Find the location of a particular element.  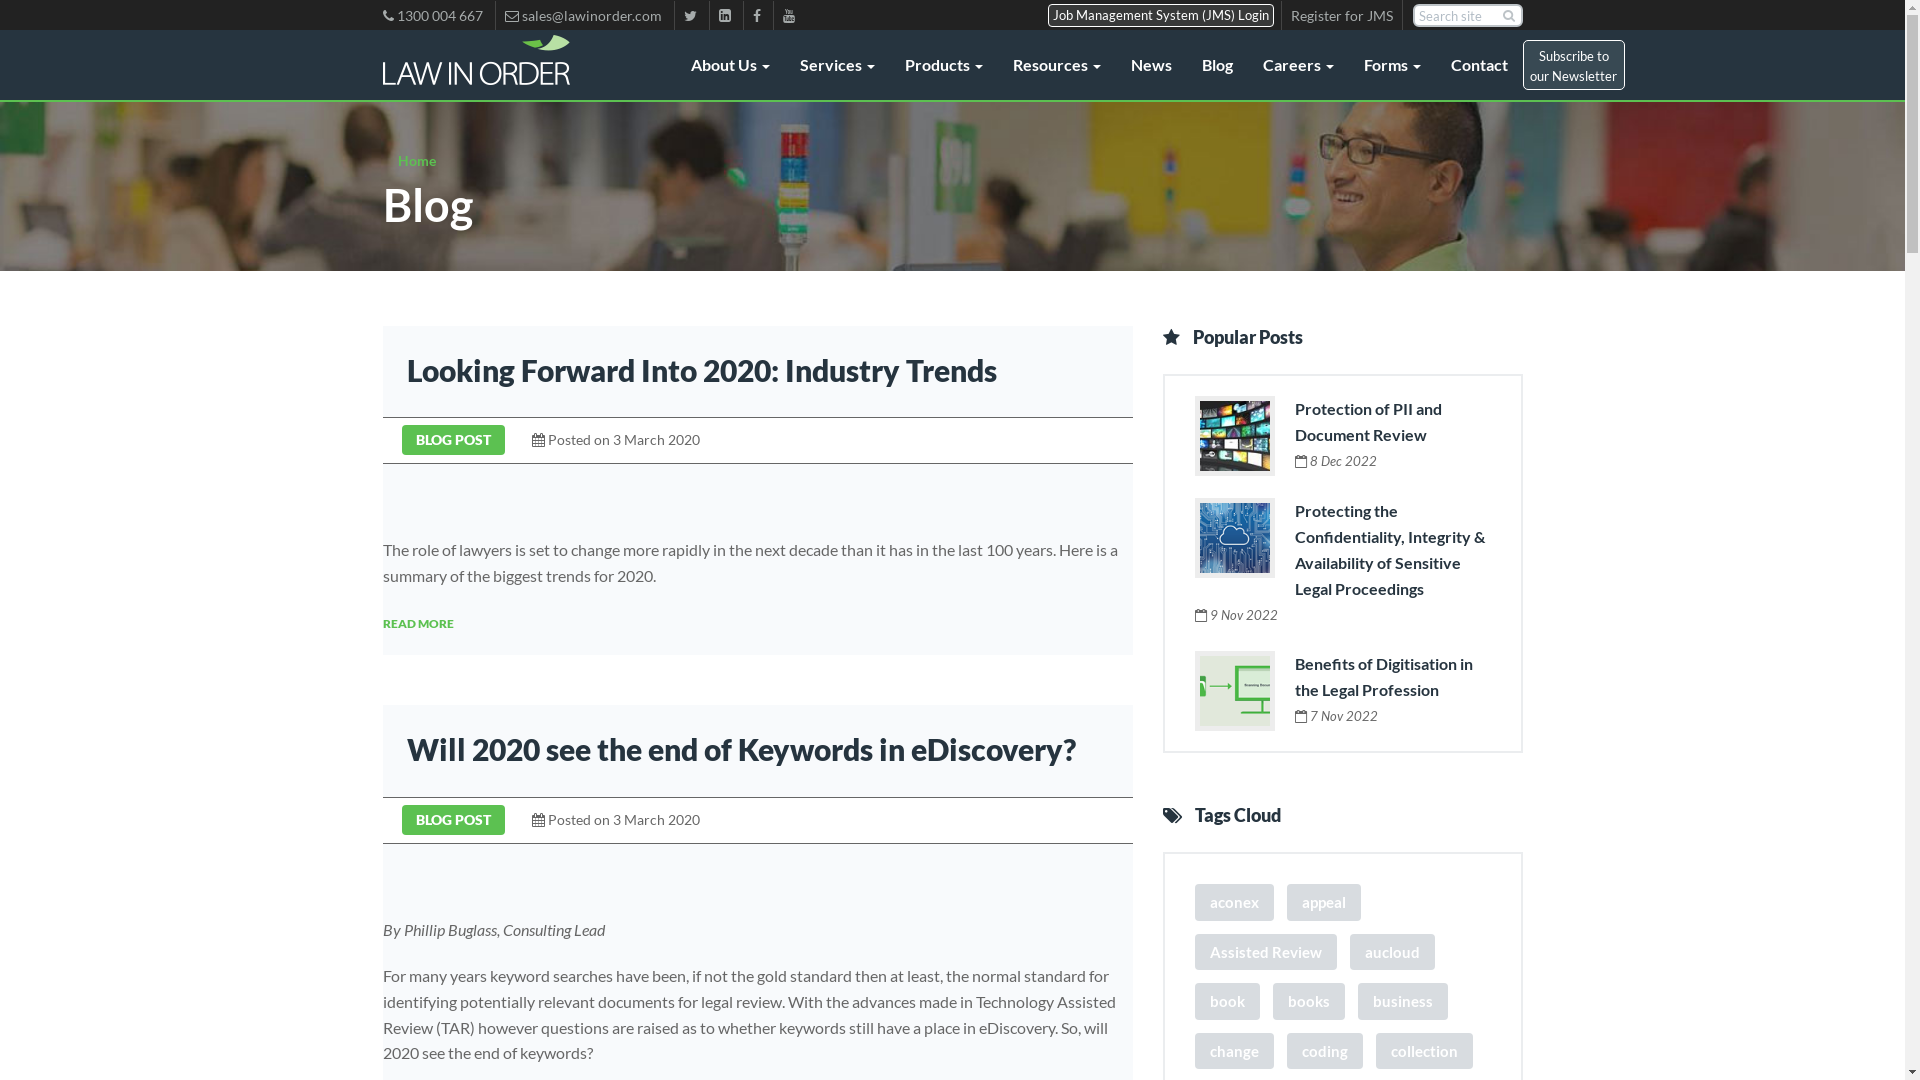

collection is located at coordinates (1424, 1052).